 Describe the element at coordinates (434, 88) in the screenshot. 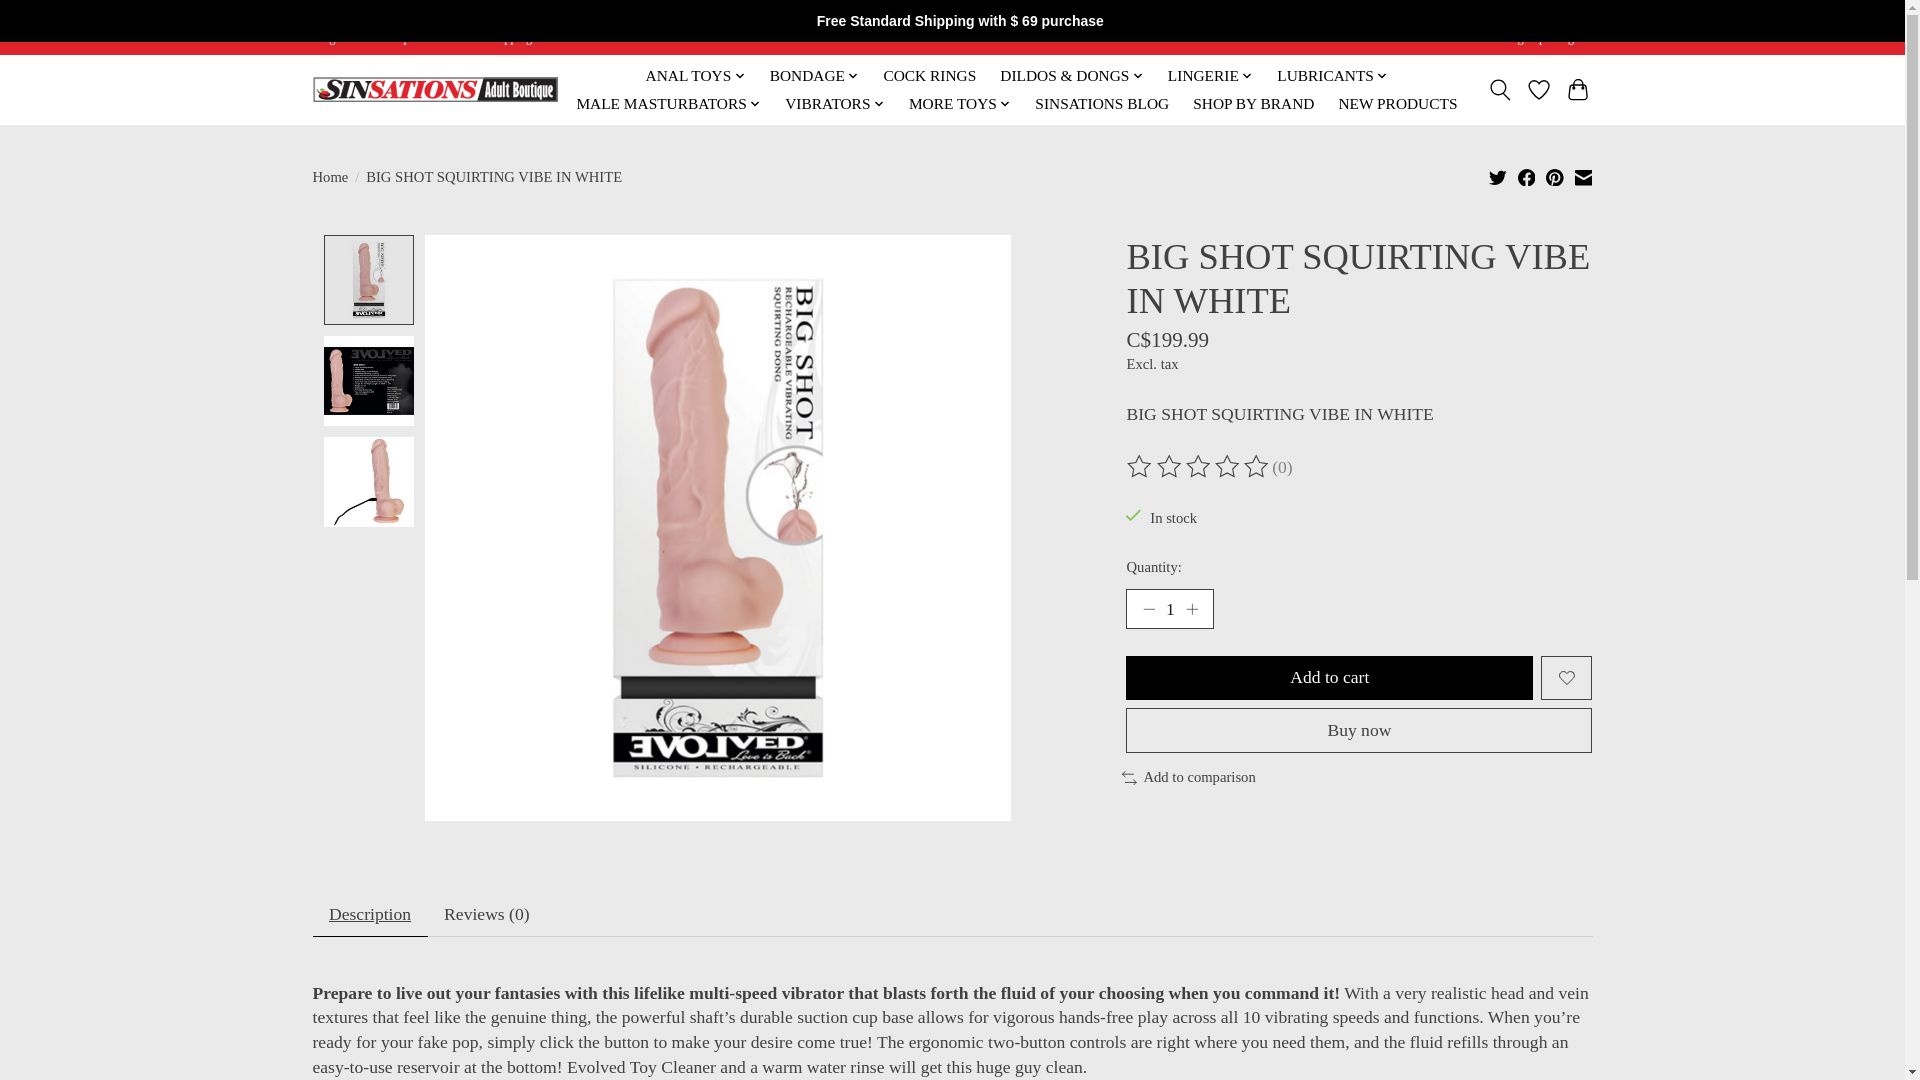

I see `Sinsations Adult Boutique: Adult Sex Toy Store Windsor` at that location.